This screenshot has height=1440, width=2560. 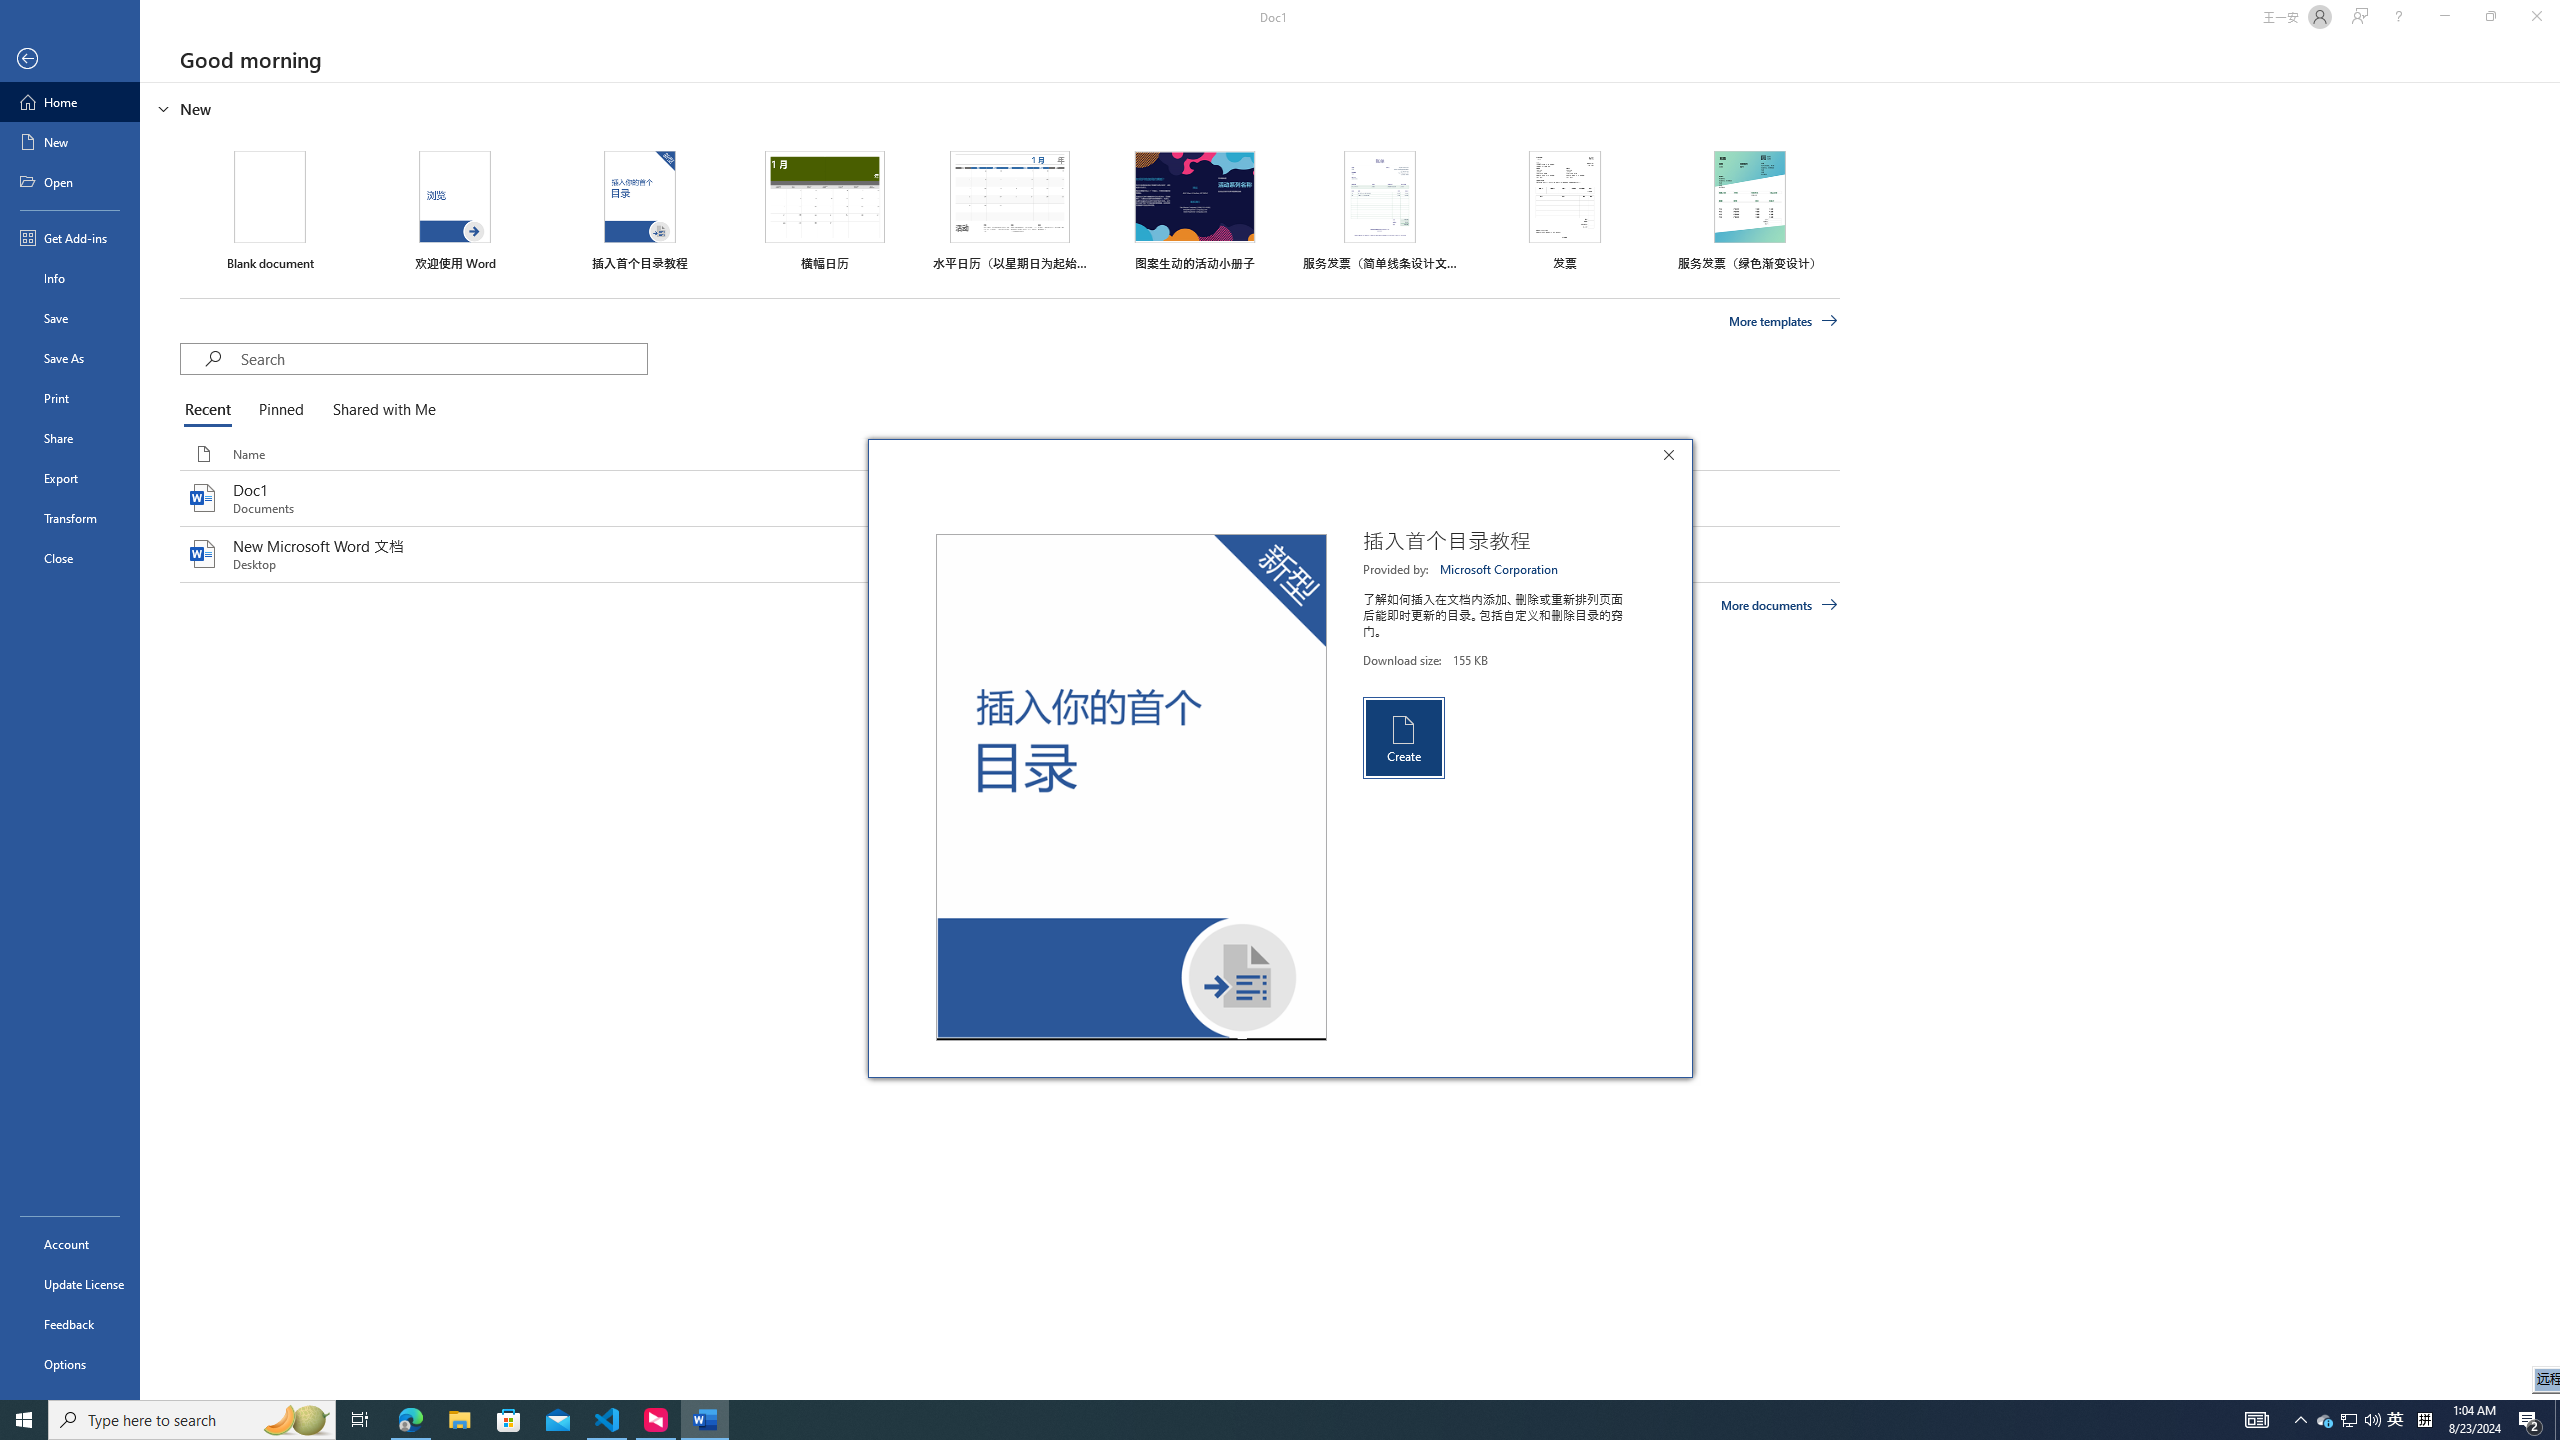 What do you see at coordinates (70, 358) in the screenshot?
I see `Minimize` at bounding box center [70, 358].